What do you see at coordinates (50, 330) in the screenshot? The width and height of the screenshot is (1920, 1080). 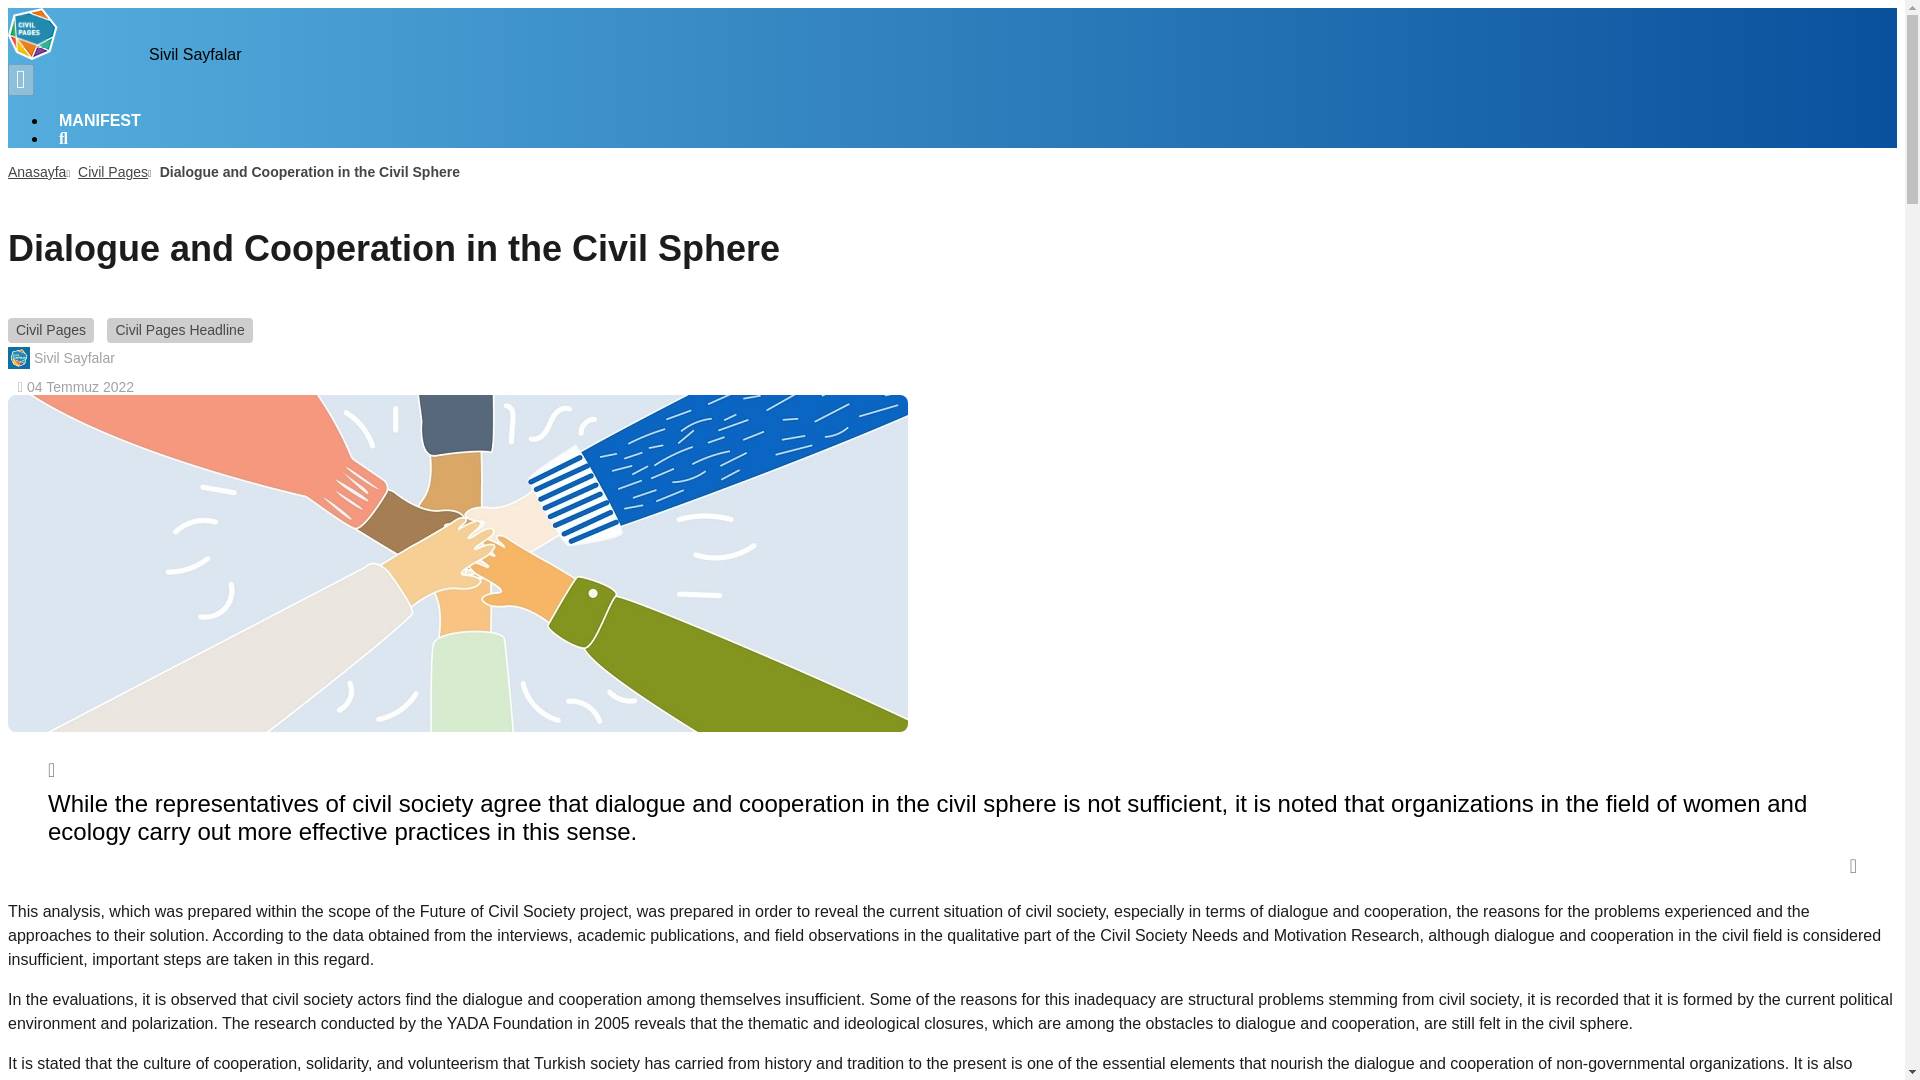 I see `Civil Pages` at bounding box center [50, 330].